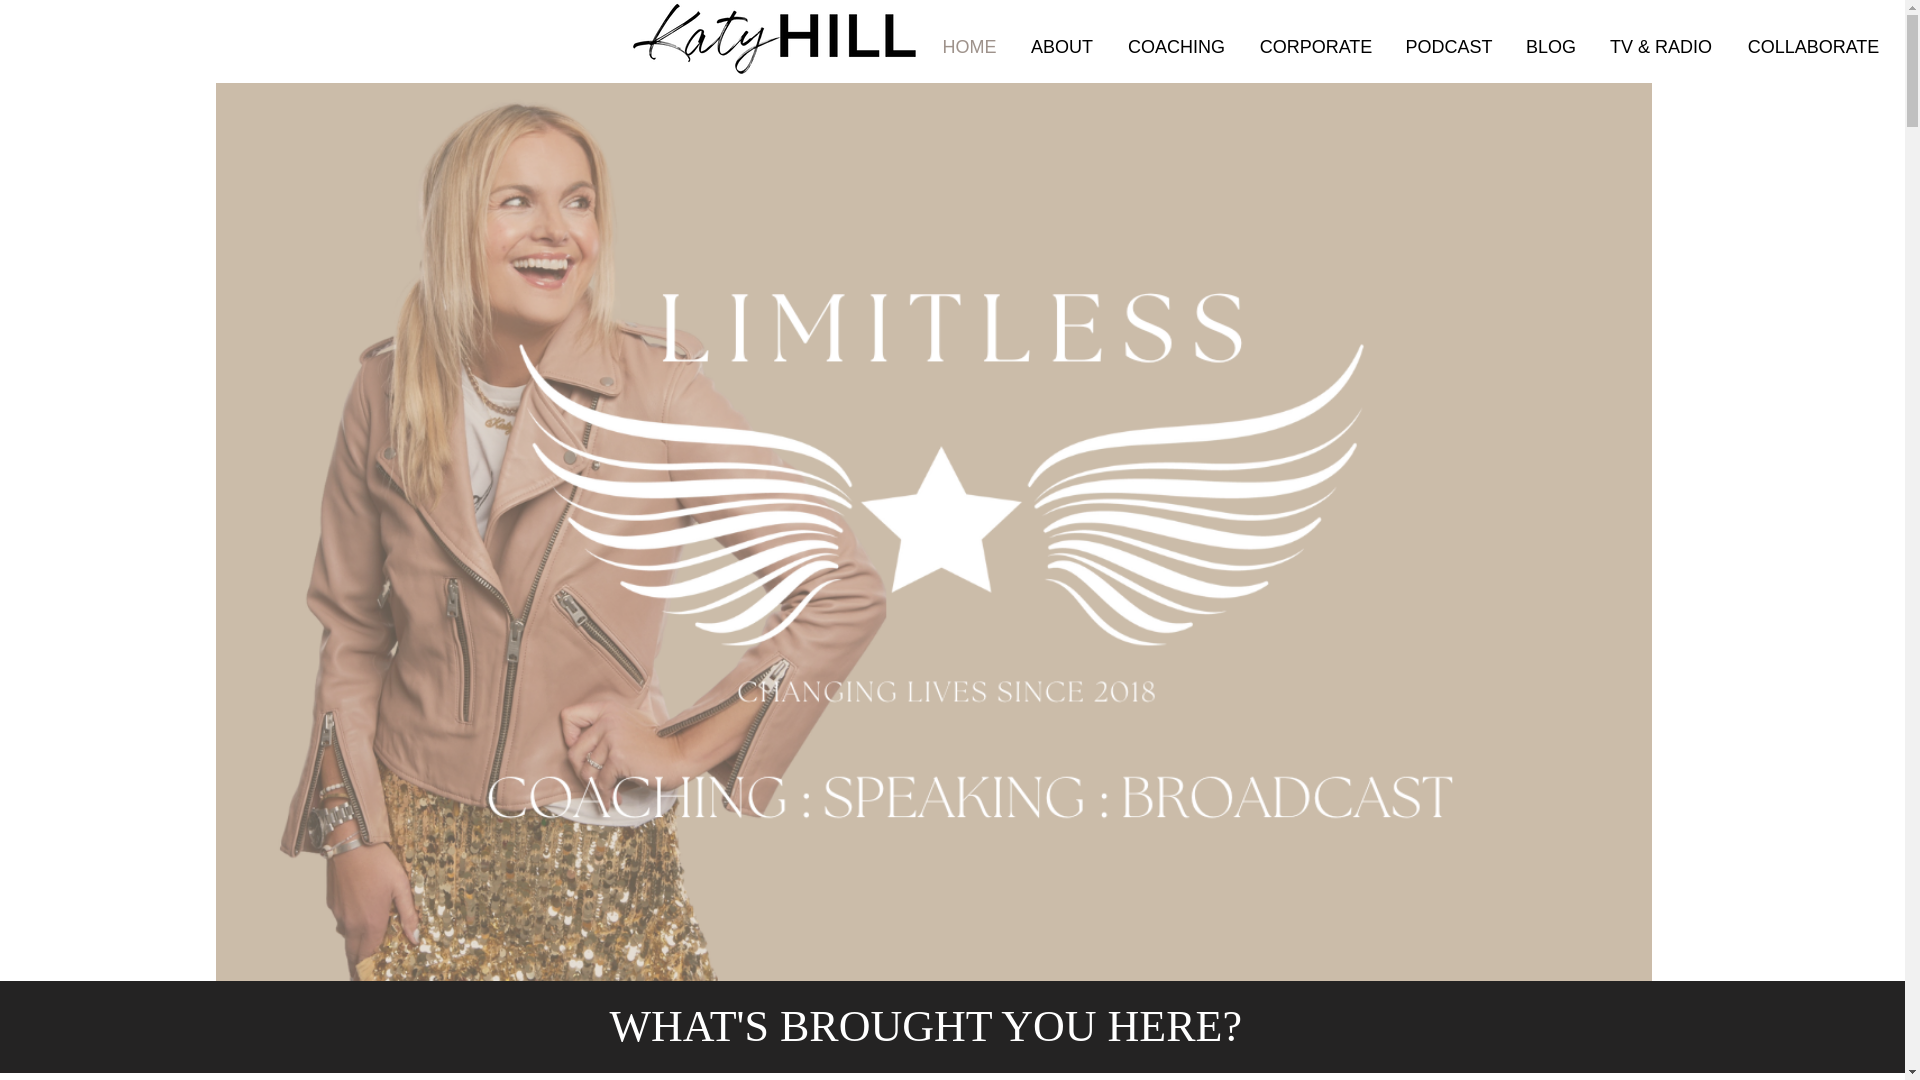  I want to click on HOME, so click(969, 46).